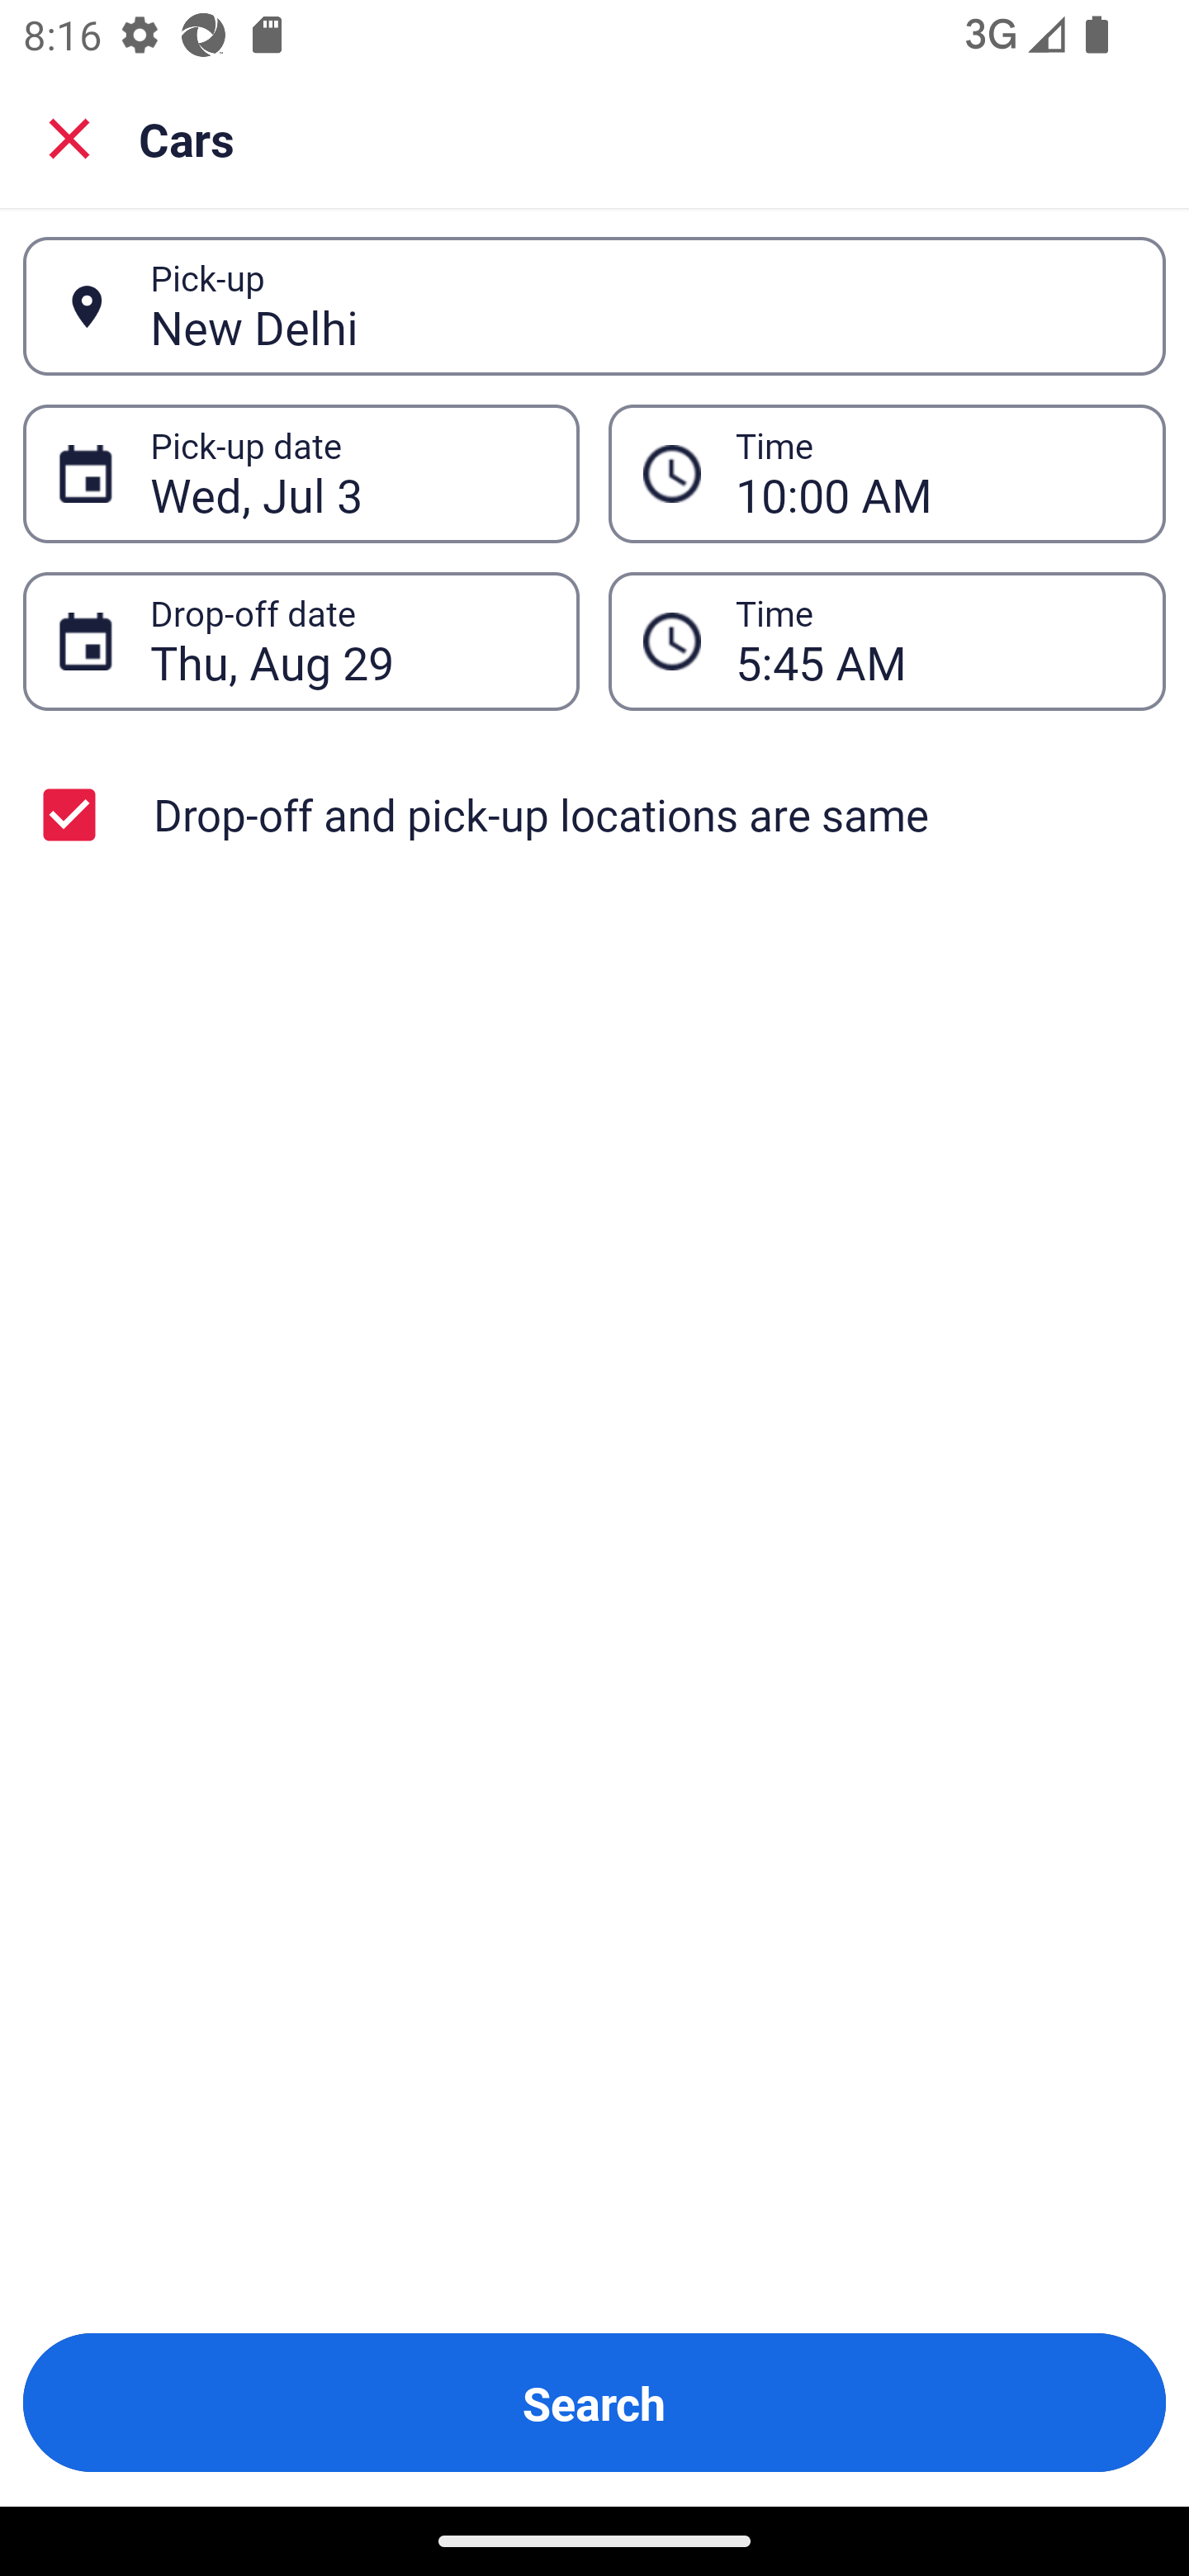  Describe the element at coordinates (640, 305) in the screenshot. I see `New Delhi` at that location.